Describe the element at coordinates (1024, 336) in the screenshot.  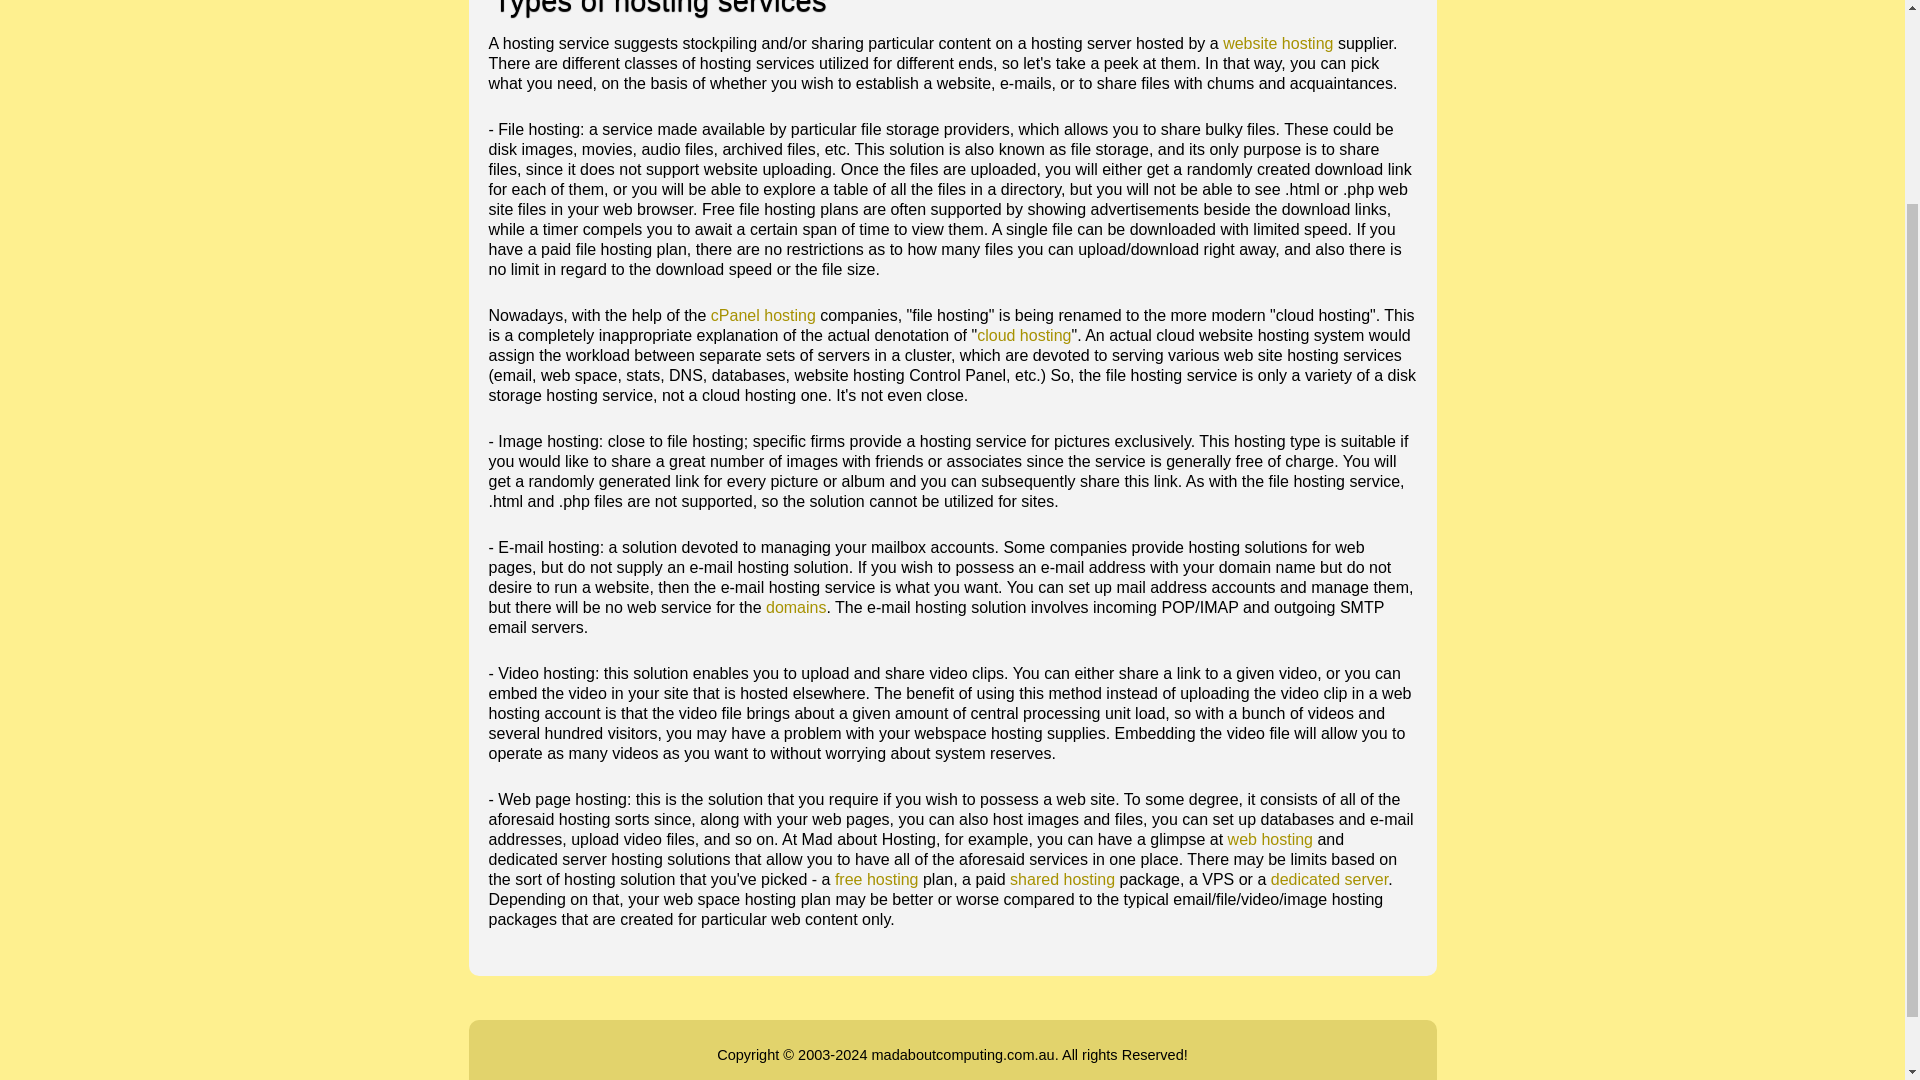
I see `cloud hosting` at that location.